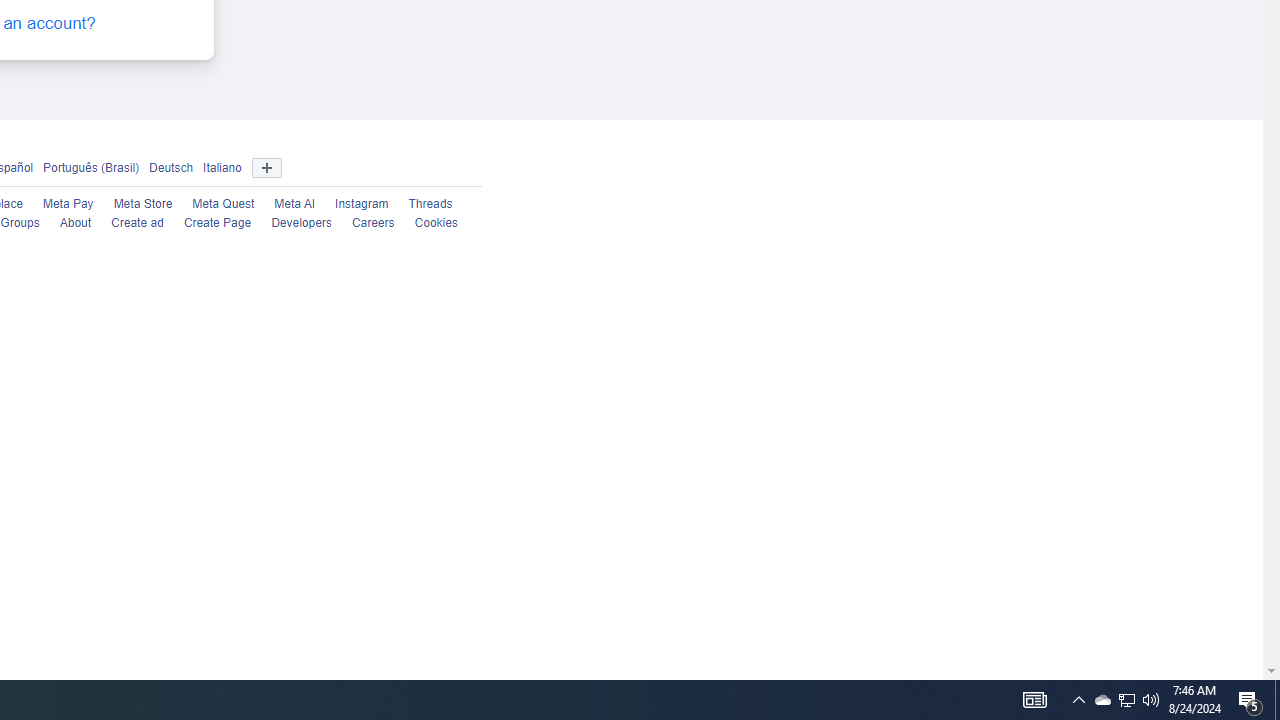  Describe the element at coordinates (218, 224) in the screenshot. I see `Create Page` at that location.